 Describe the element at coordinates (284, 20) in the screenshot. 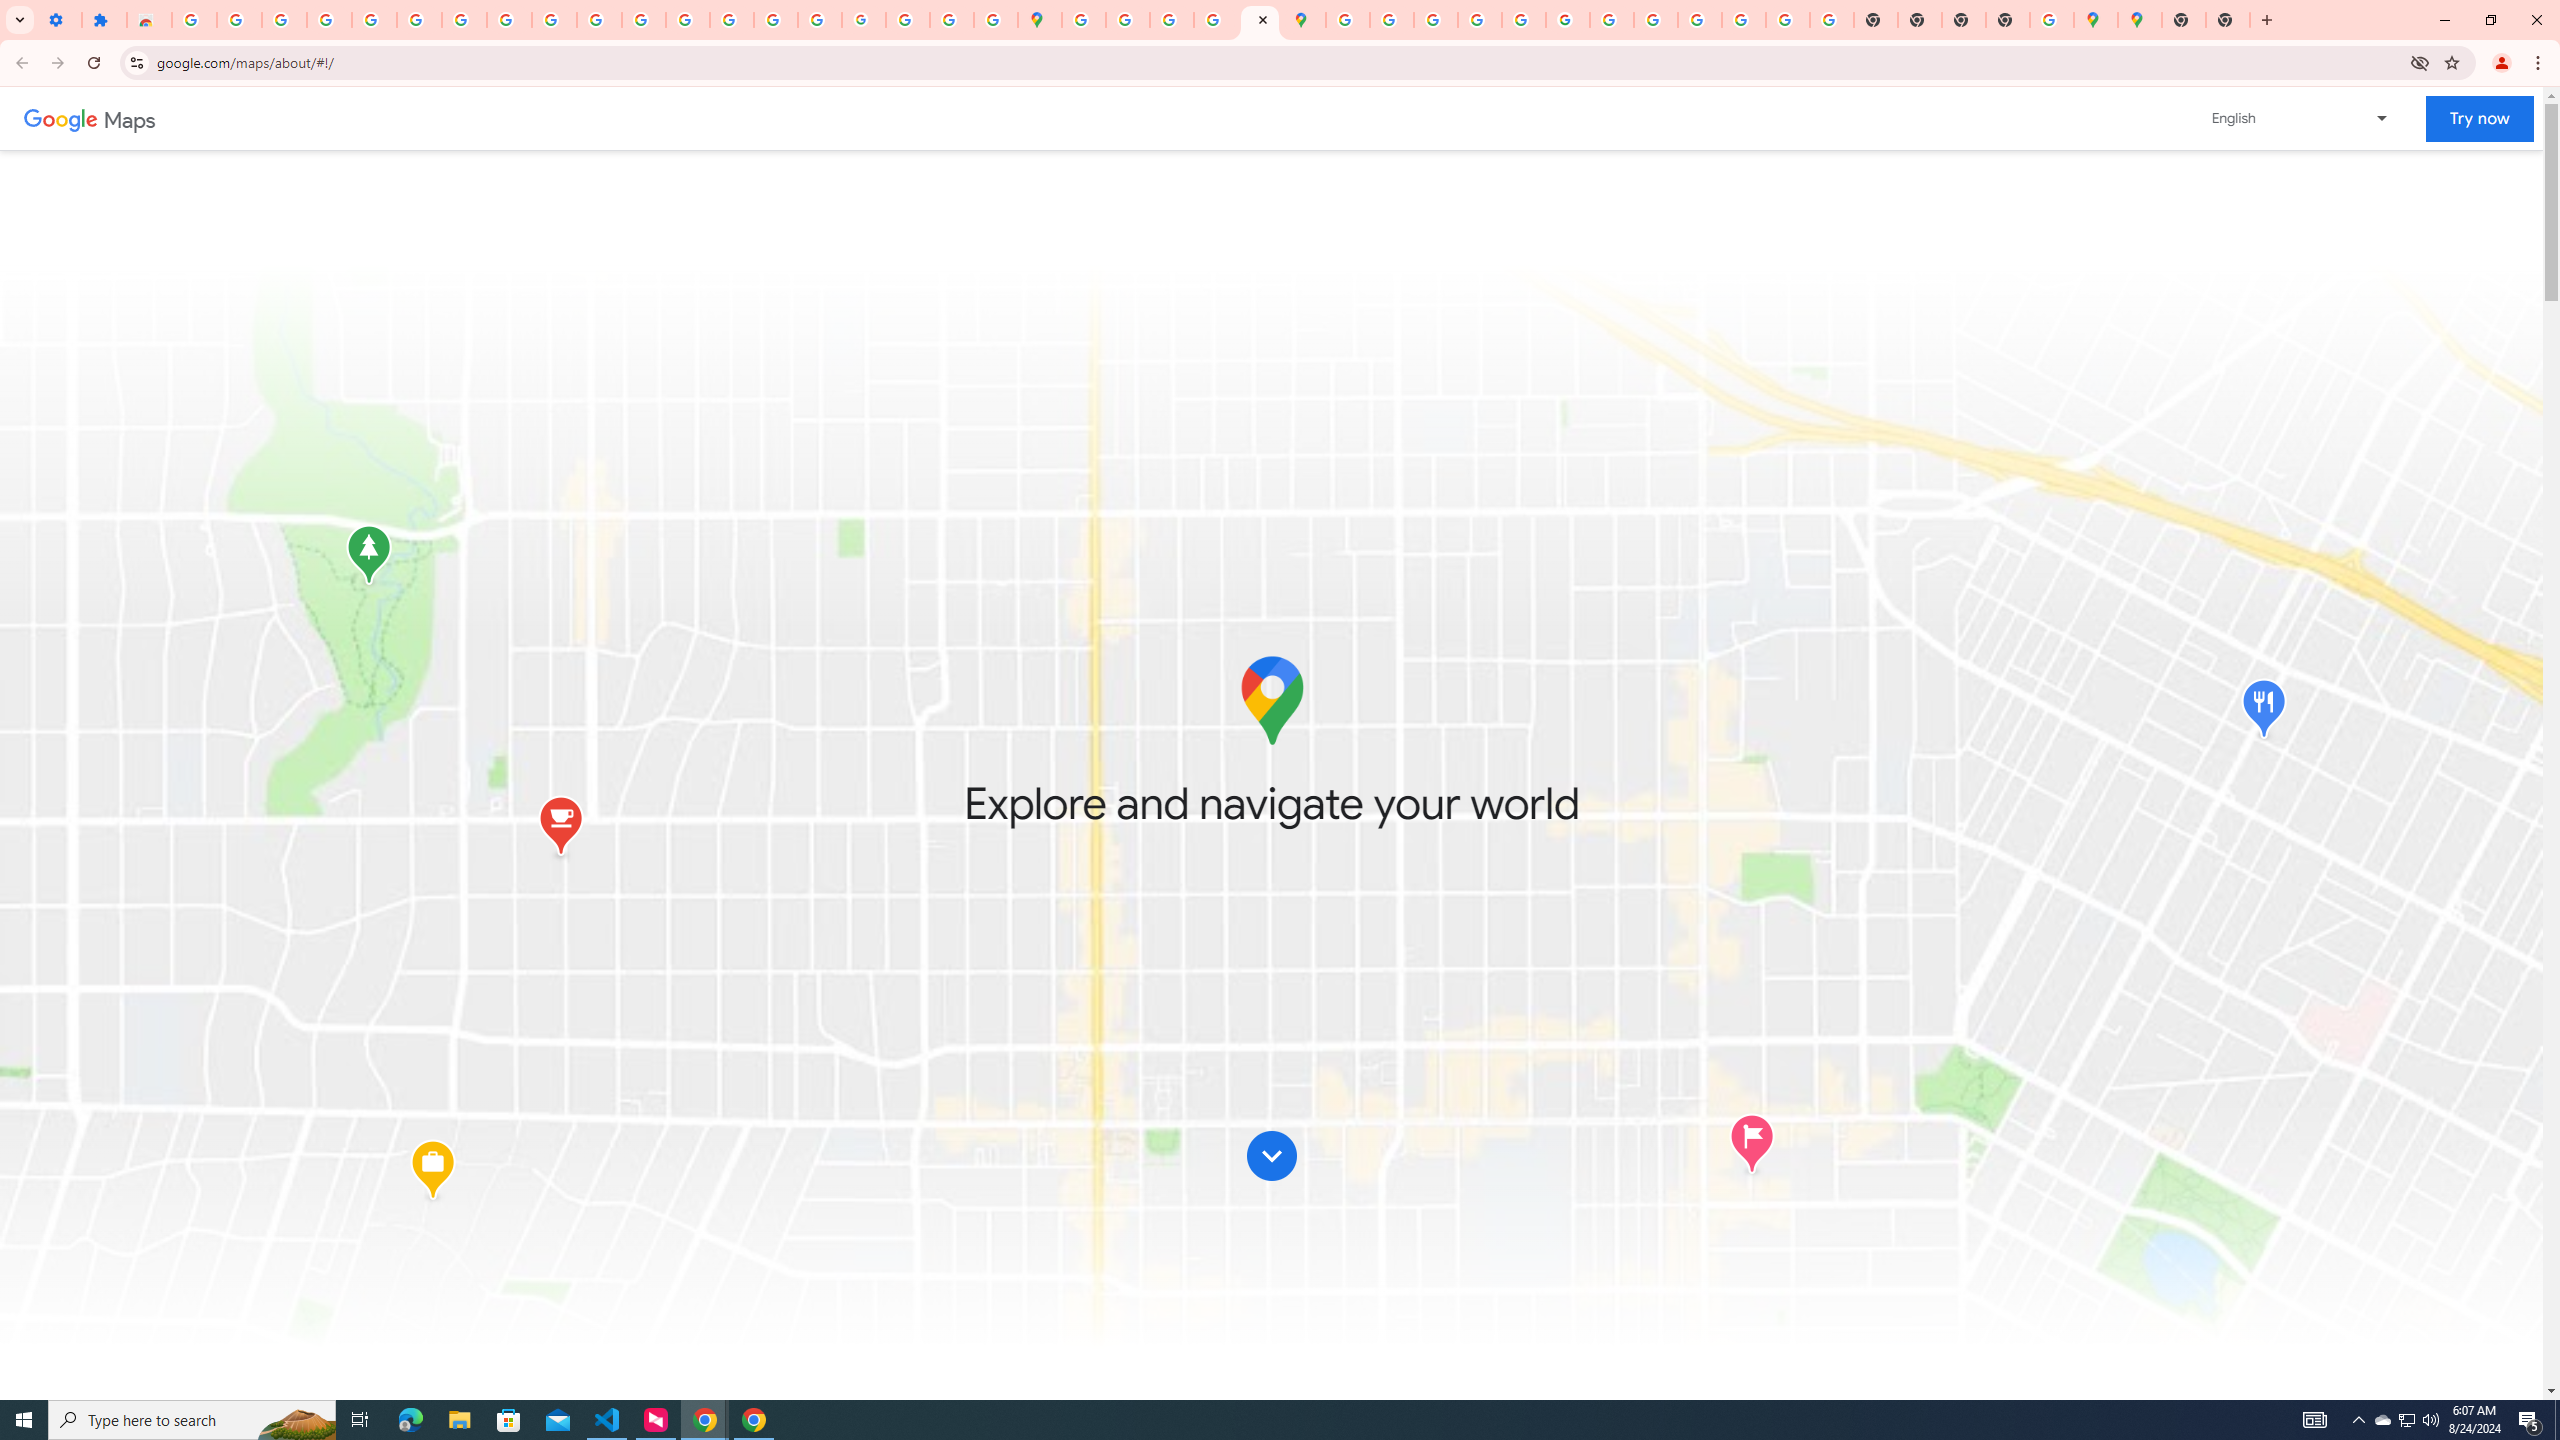

I see `Learn how to find your photos - Google Photos Help` at that location.